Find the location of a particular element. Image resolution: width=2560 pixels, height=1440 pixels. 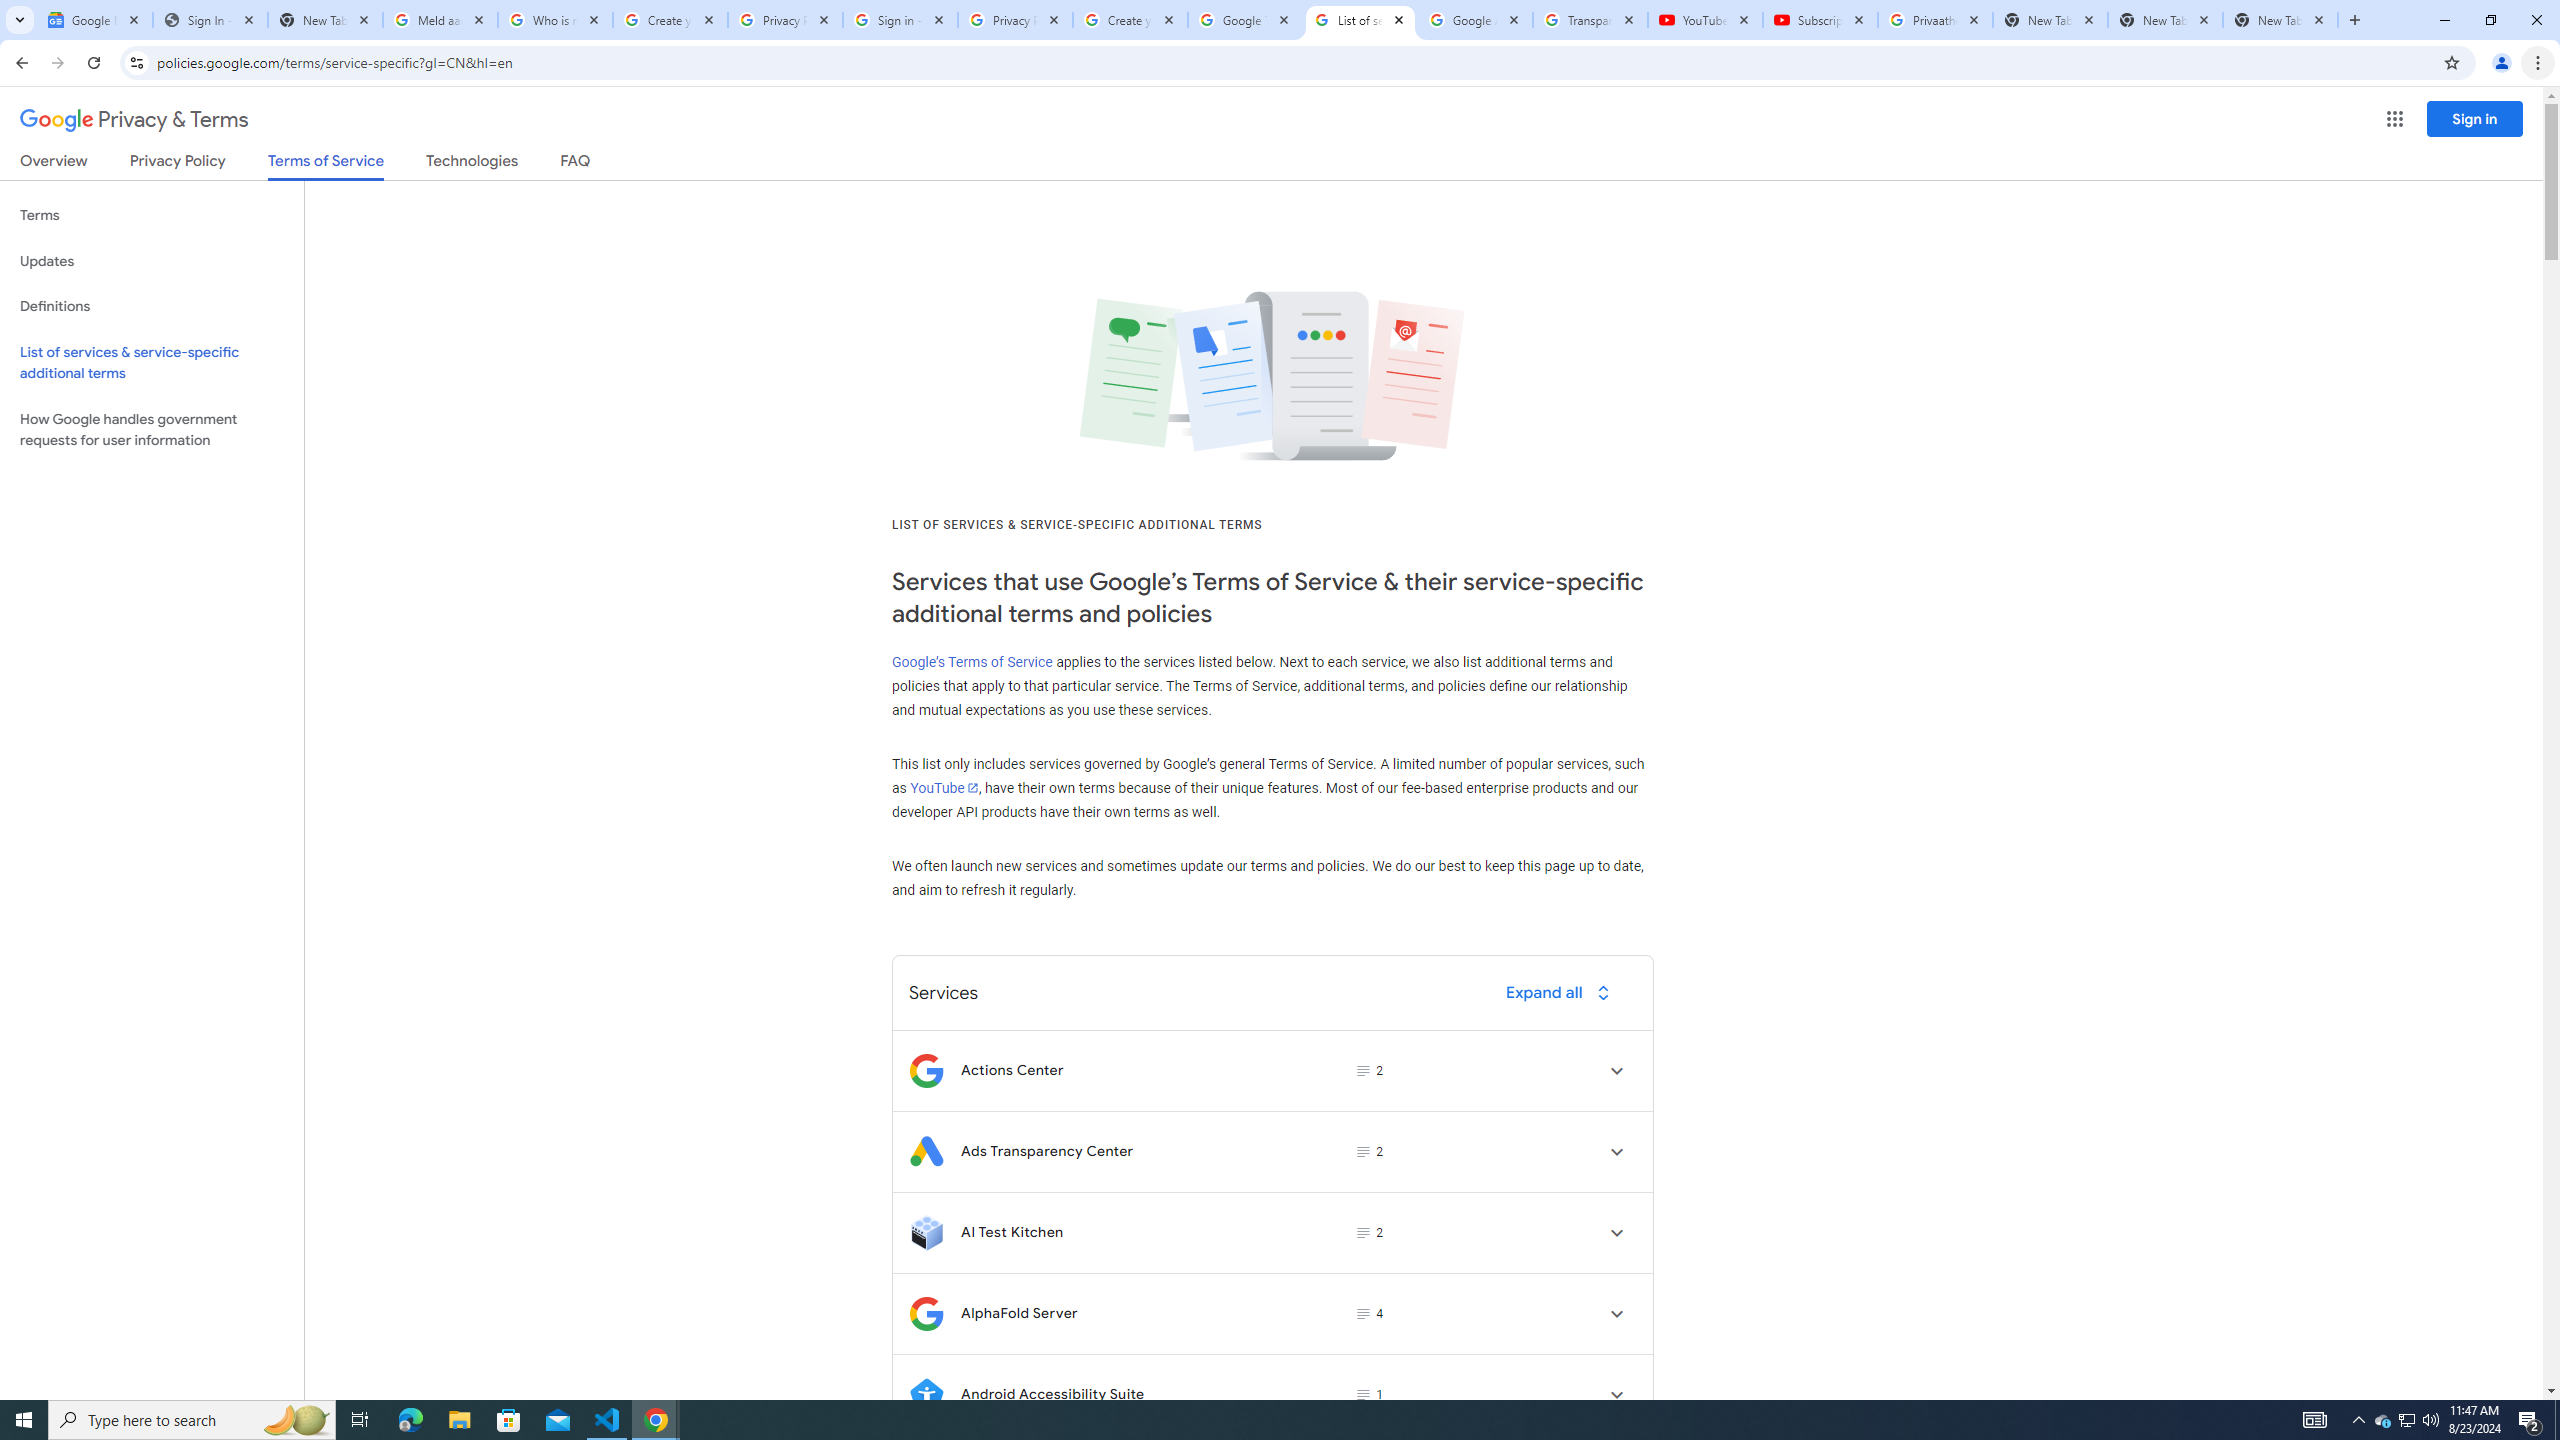

How Google handles government requests for user information is located at coordinates (152, 430).